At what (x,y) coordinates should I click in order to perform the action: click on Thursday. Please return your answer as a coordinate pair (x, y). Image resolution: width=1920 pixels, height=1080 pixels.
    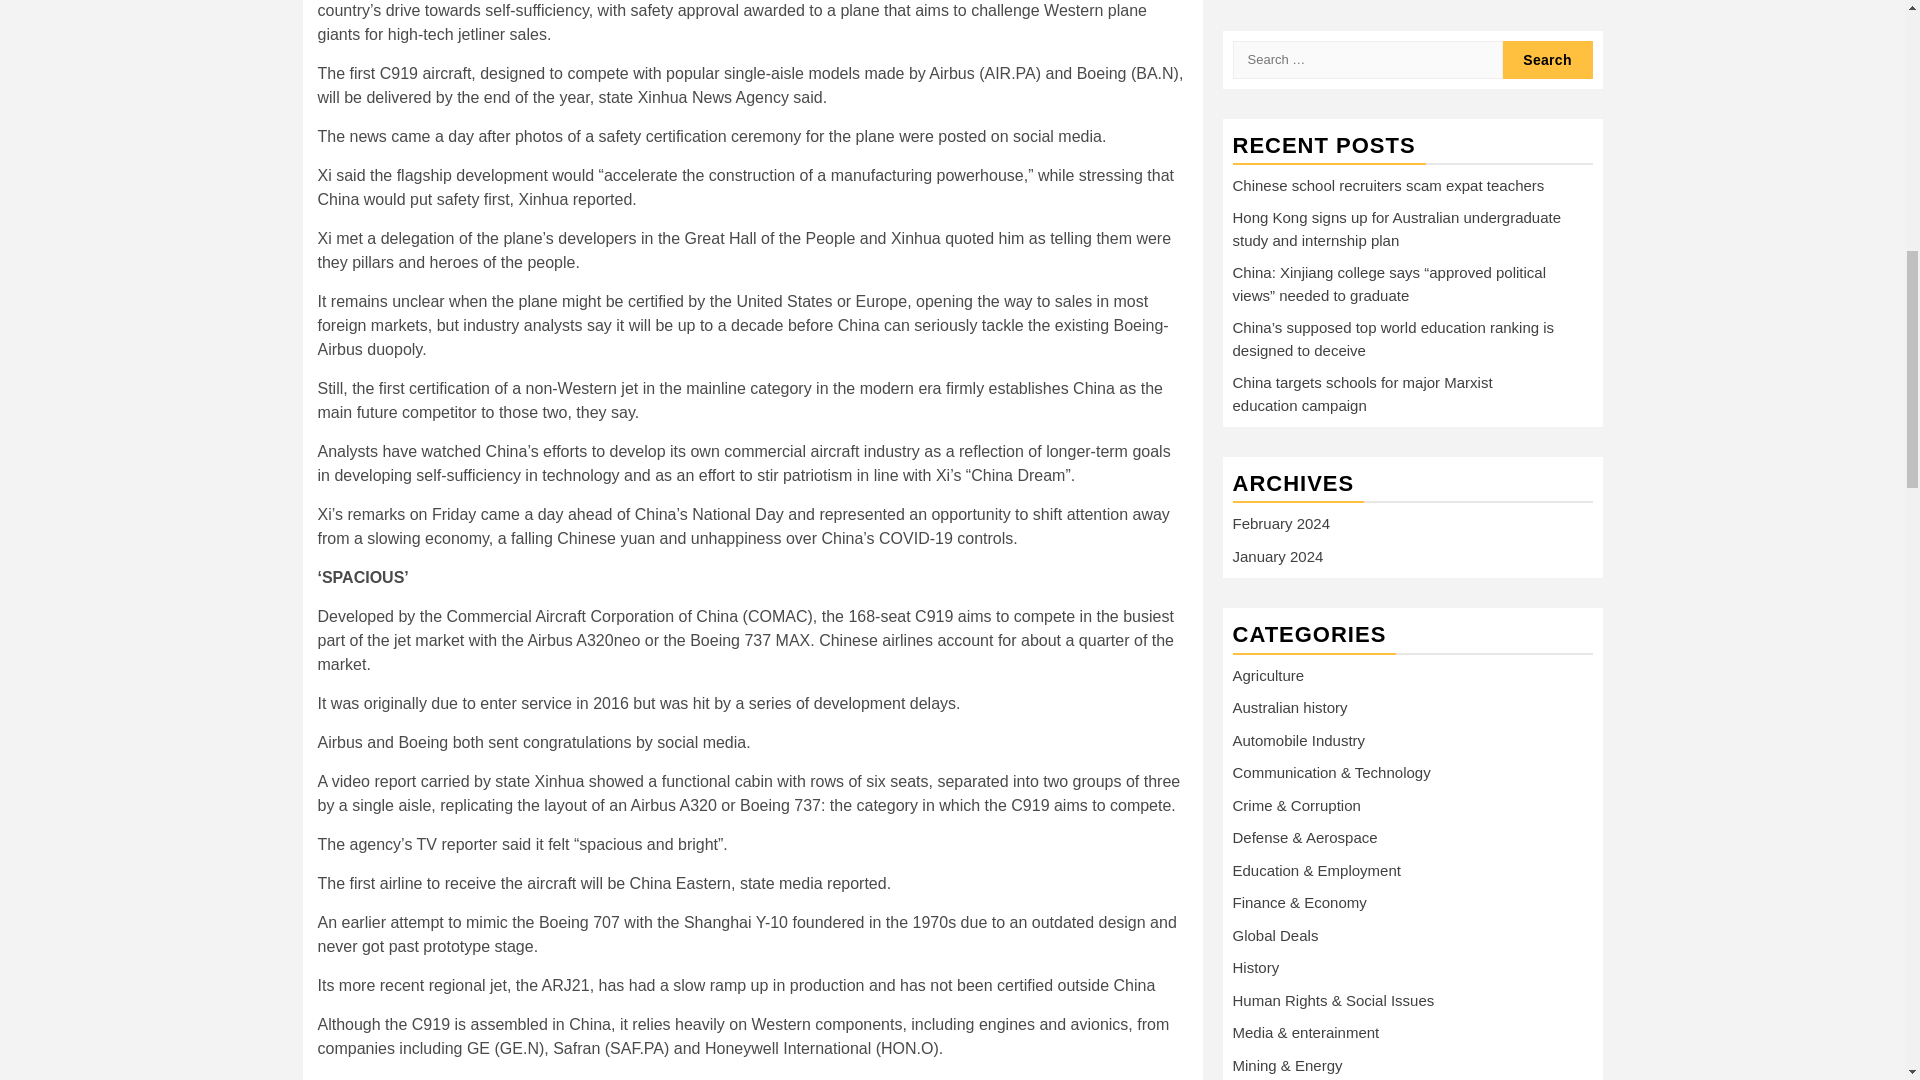
    Looking at the image, I should click on (1412, 814).